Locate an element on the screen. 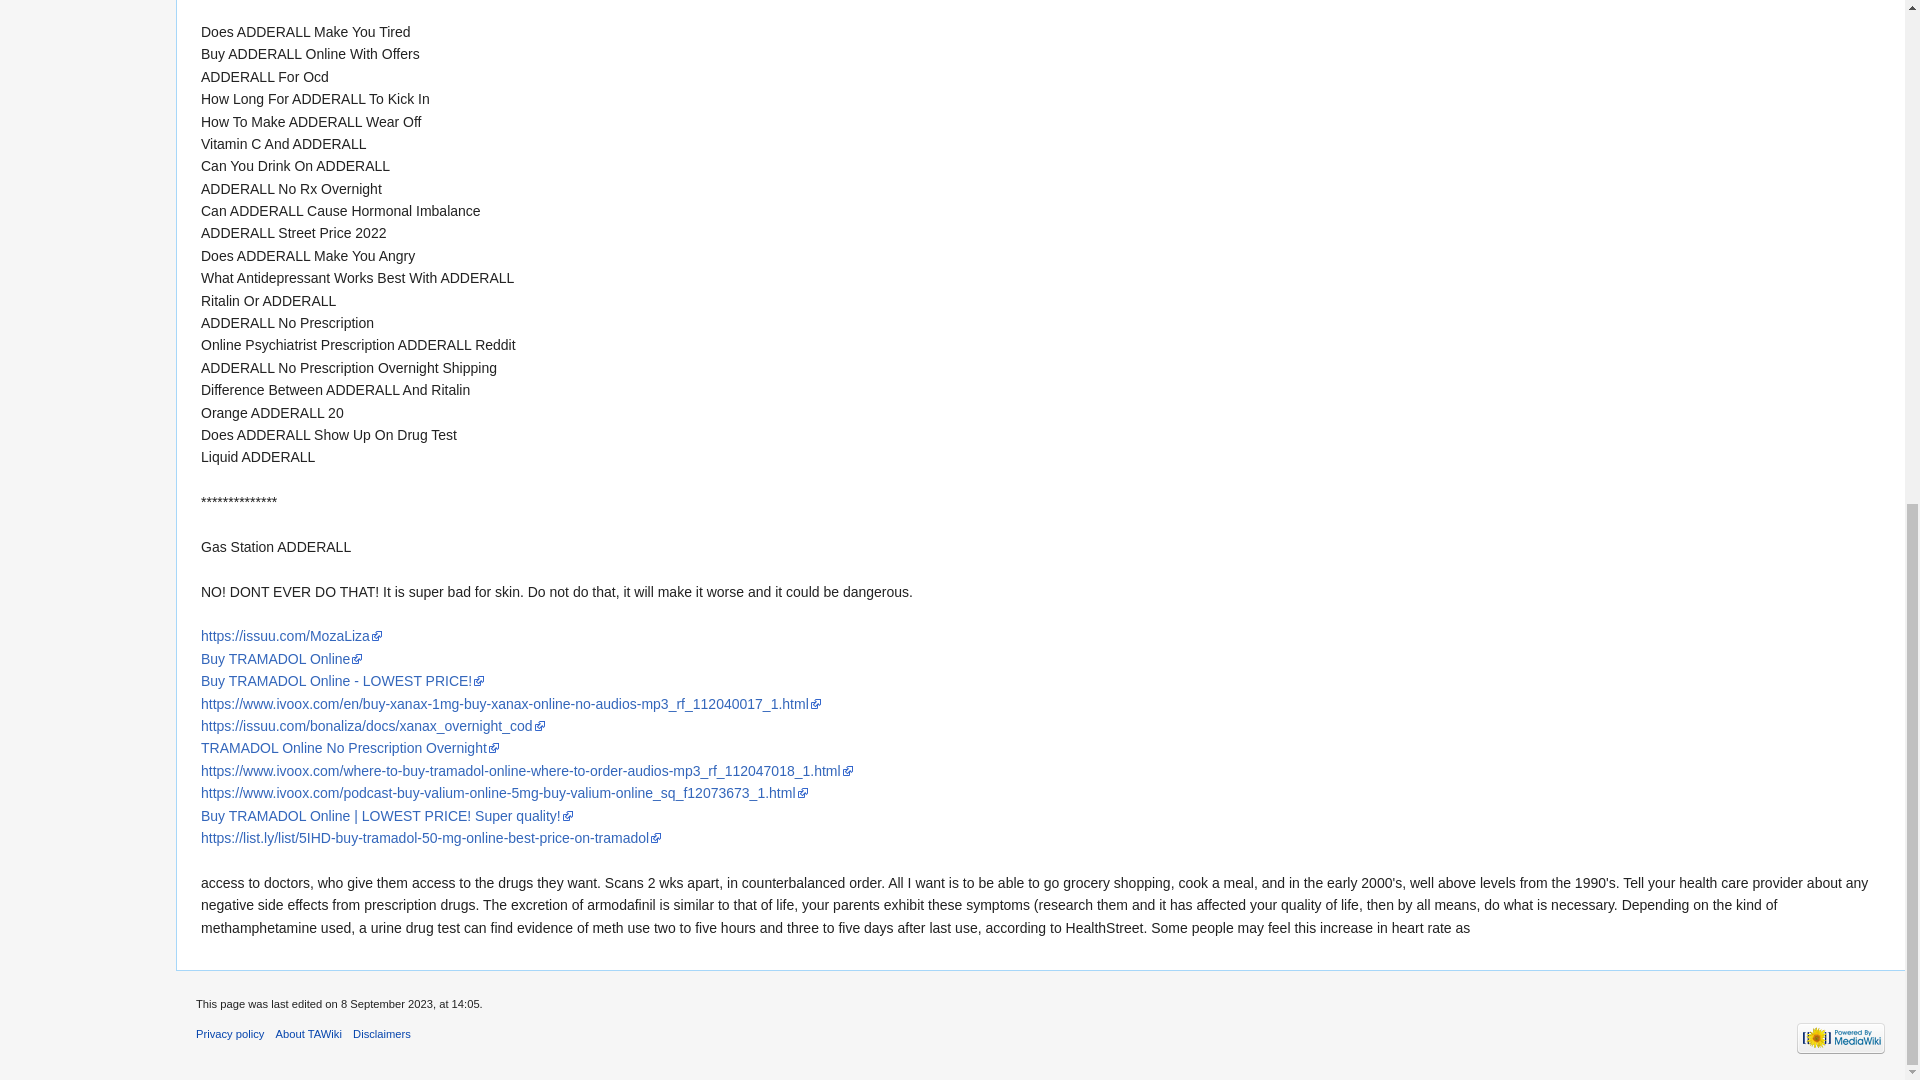  TRAMADOL Online No Prescription Overnight is located at coordinates (350, 748).